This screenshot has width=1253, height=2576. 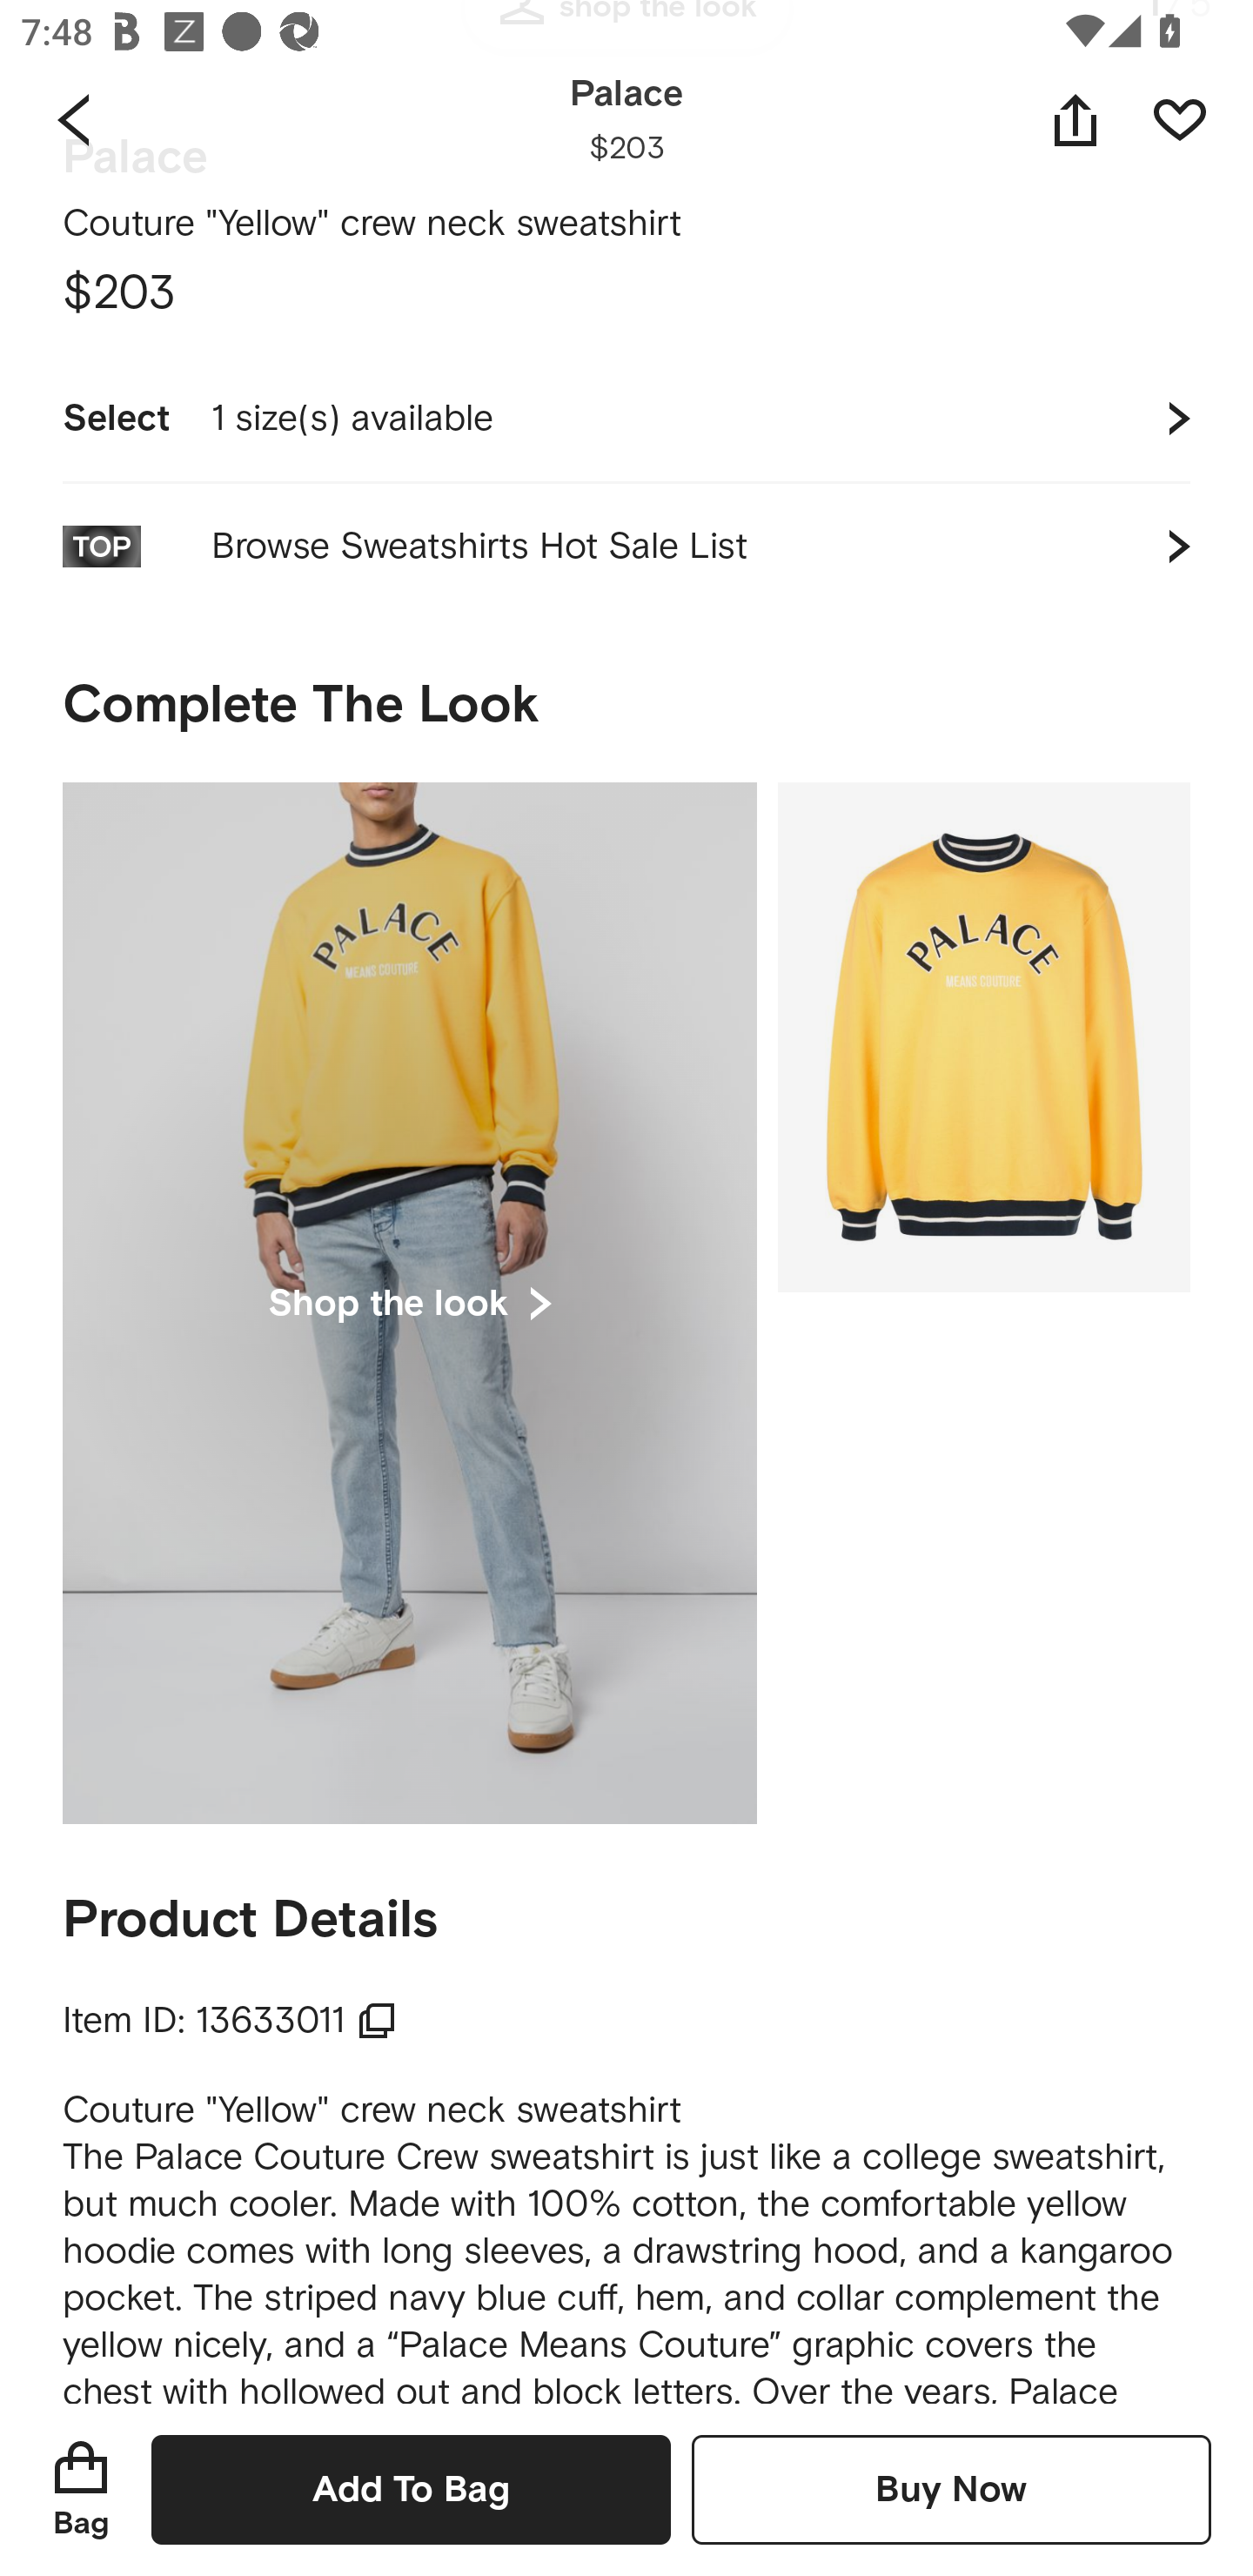 What do you see at coordinates (230, 2021) in the screenshot?
I see `Item ID: 13633011` at bounding box center [230, 2021].